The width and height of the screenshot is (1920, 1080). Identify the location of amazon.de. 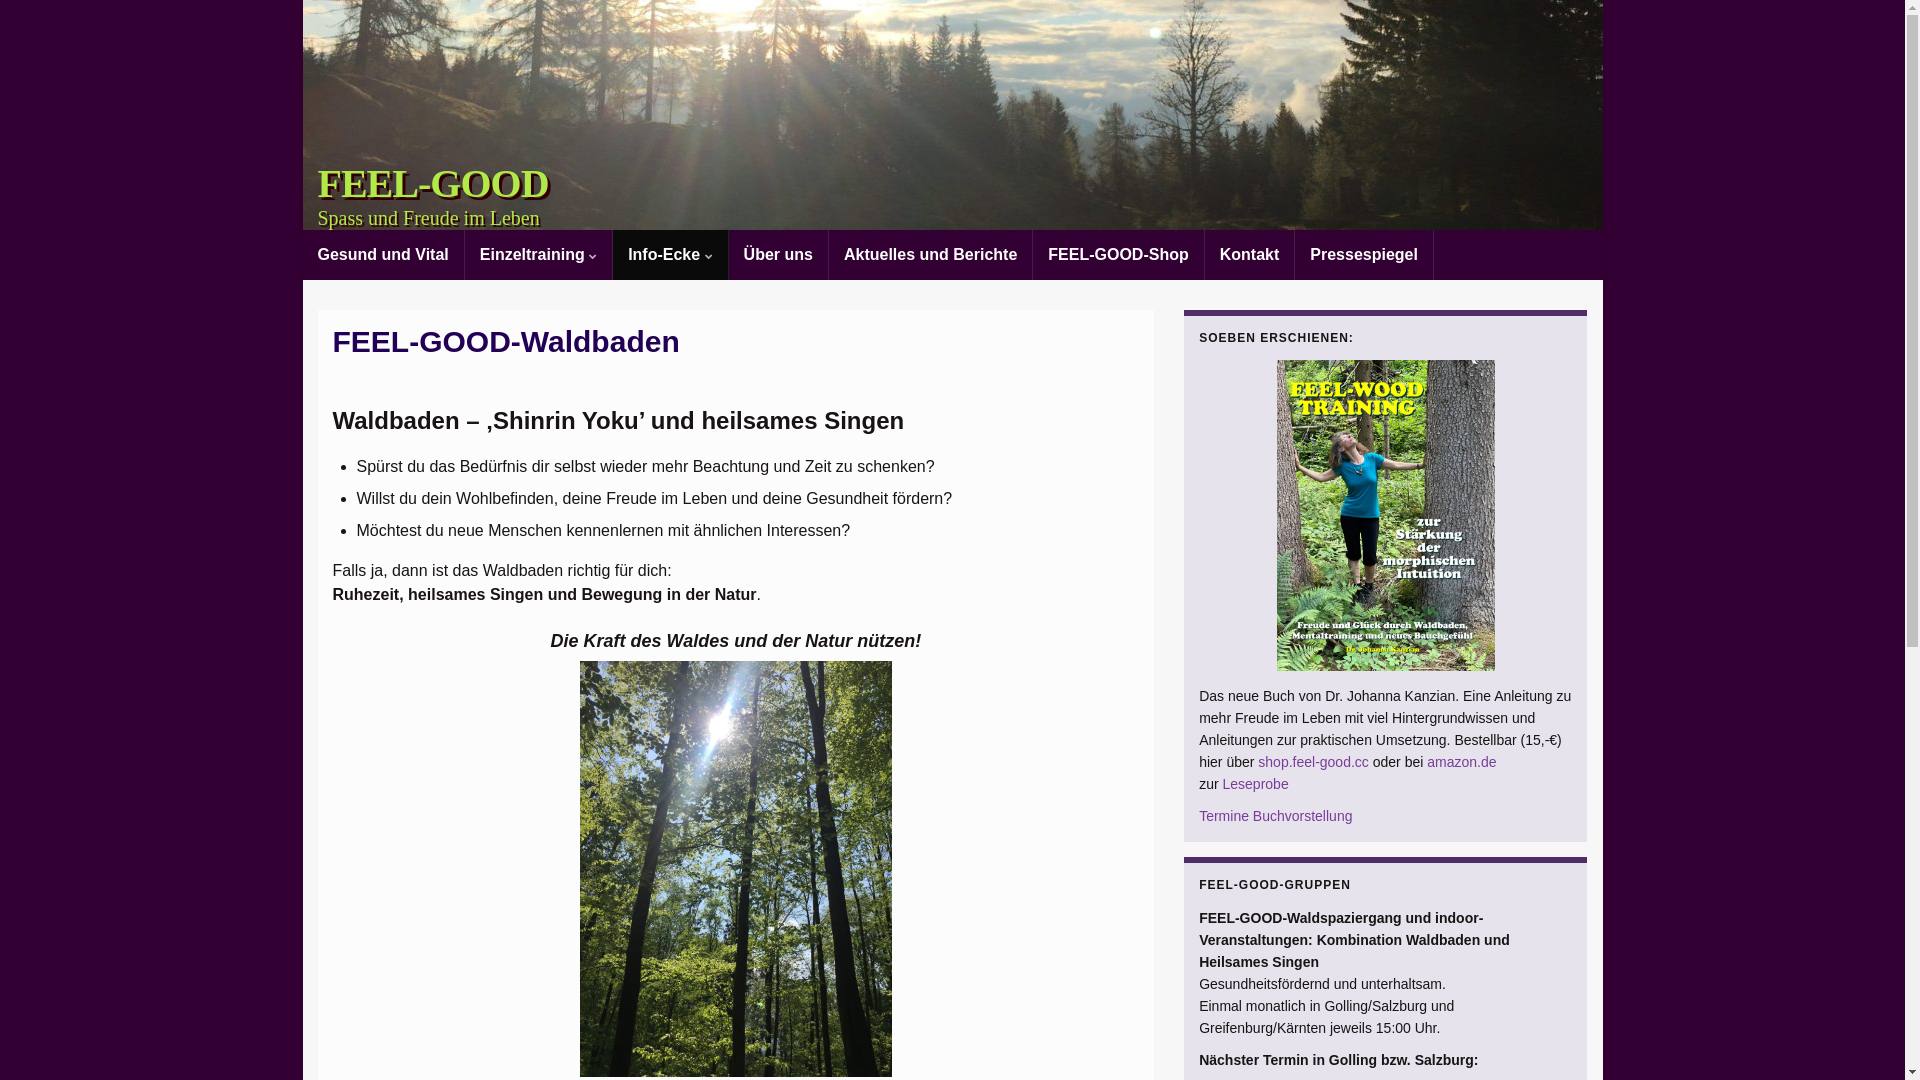
(1462, 762).